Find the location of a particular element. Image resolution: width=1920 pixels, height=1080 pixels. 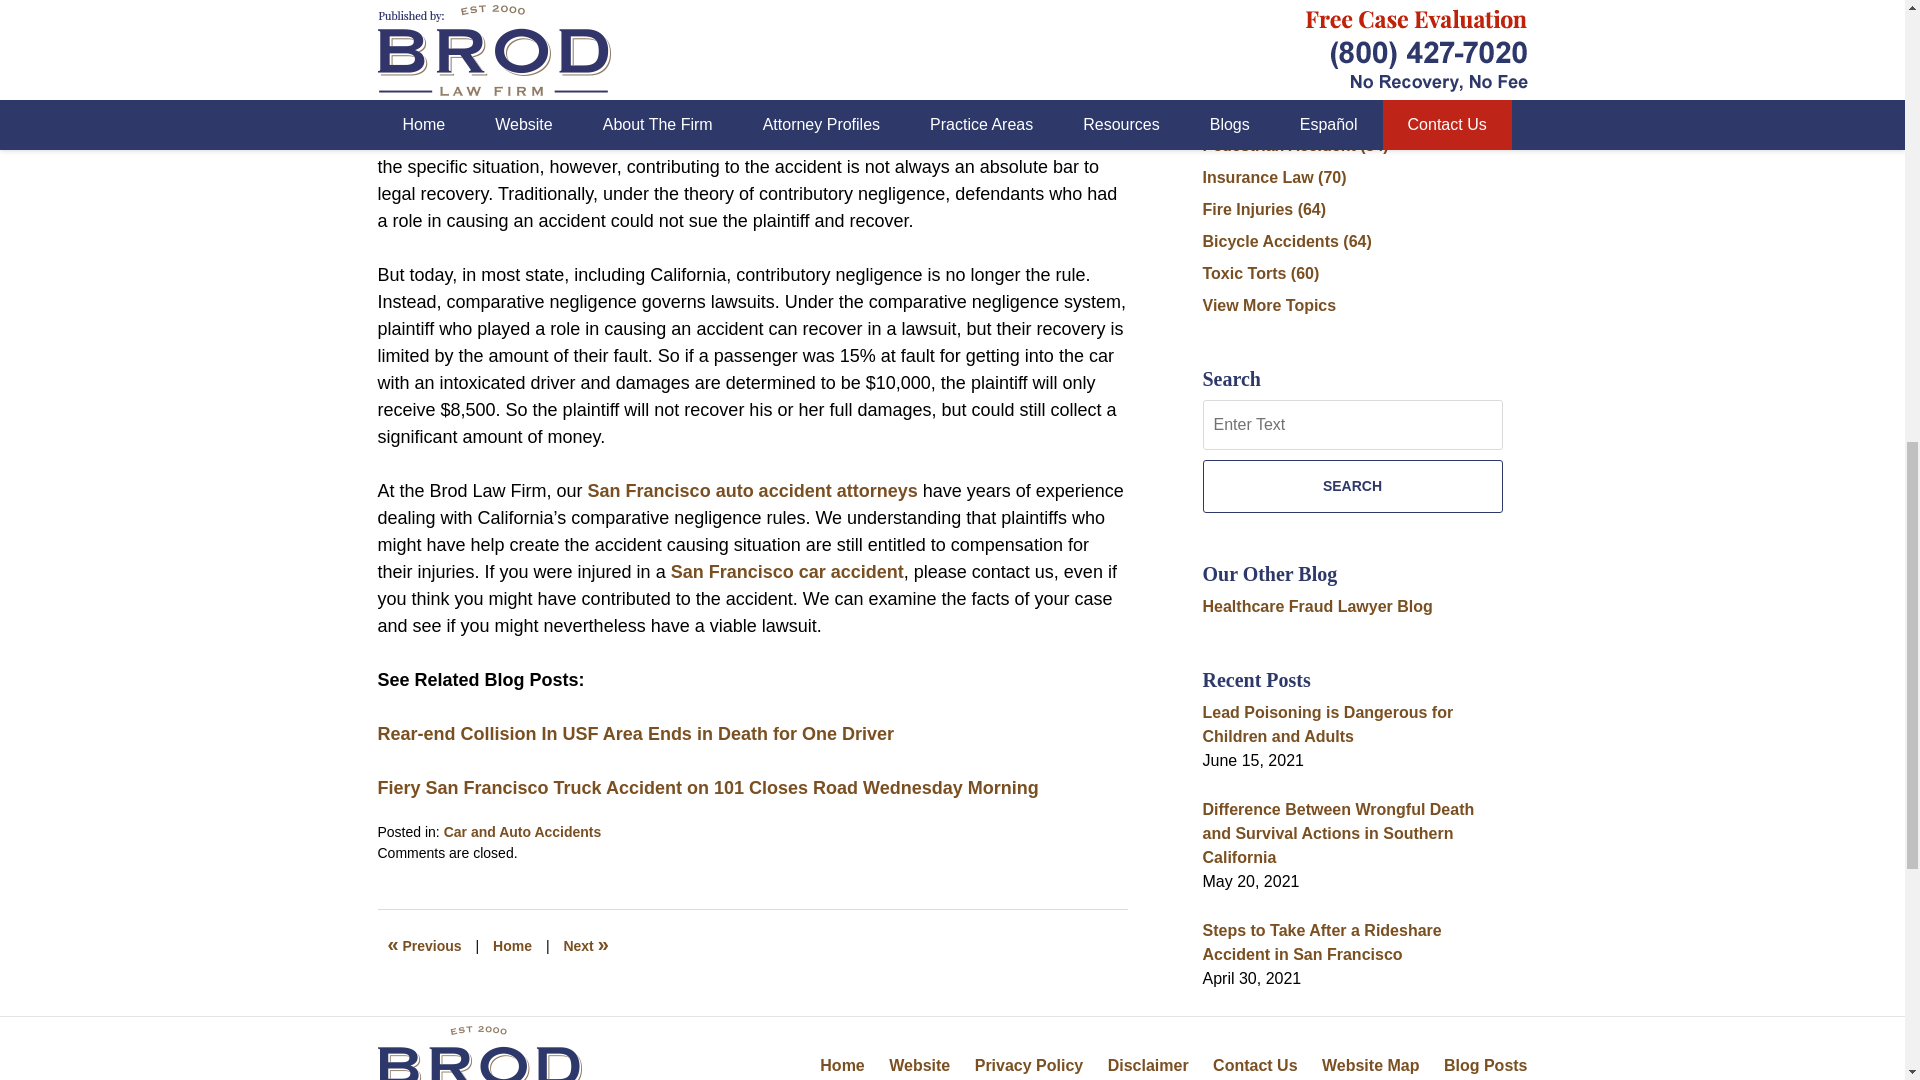

Rear-end Collision In USF Area Ends in Death for One Driver is located at coordinates (636, 734).